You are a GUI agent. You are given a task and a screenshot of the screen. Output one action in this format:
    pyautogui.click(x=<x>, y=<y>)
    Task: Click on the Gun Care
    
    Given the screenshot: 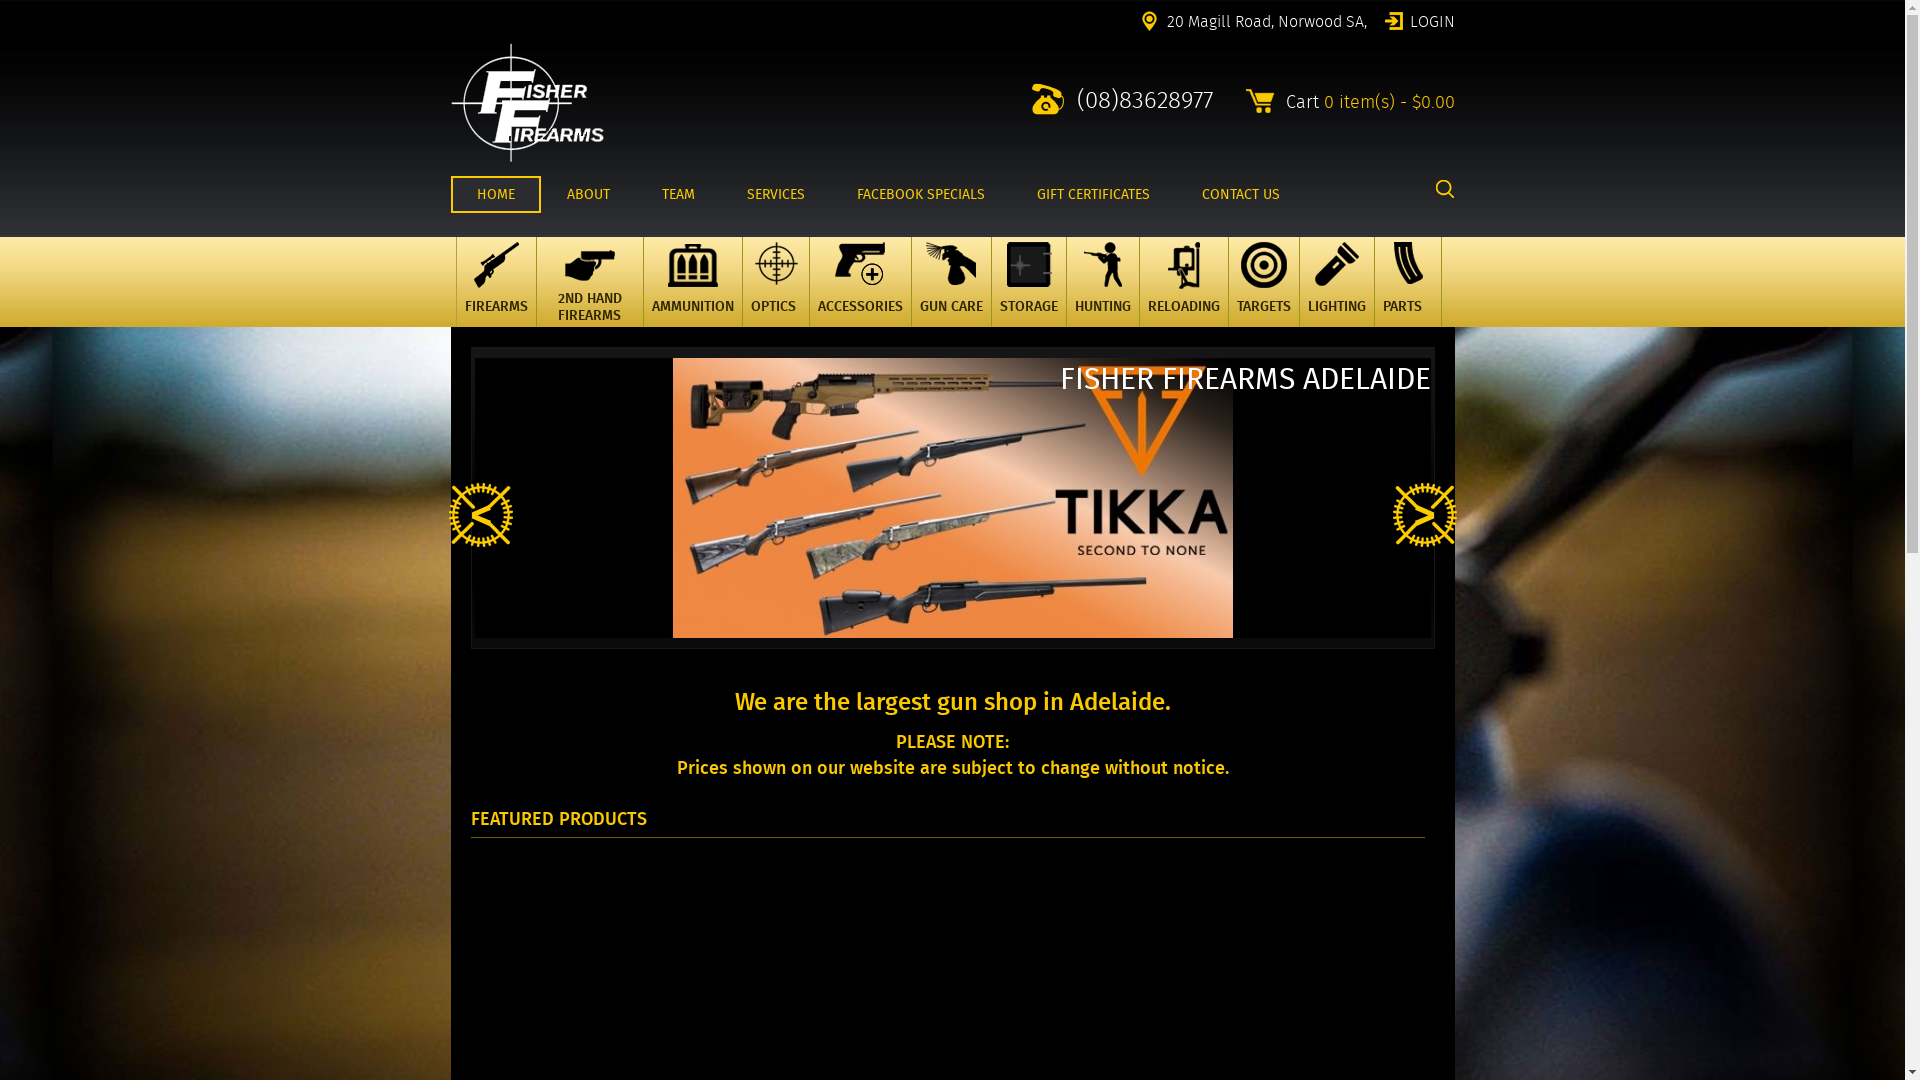 What is the action you would take?
    pyautogui.click(x=951, y=295)
    